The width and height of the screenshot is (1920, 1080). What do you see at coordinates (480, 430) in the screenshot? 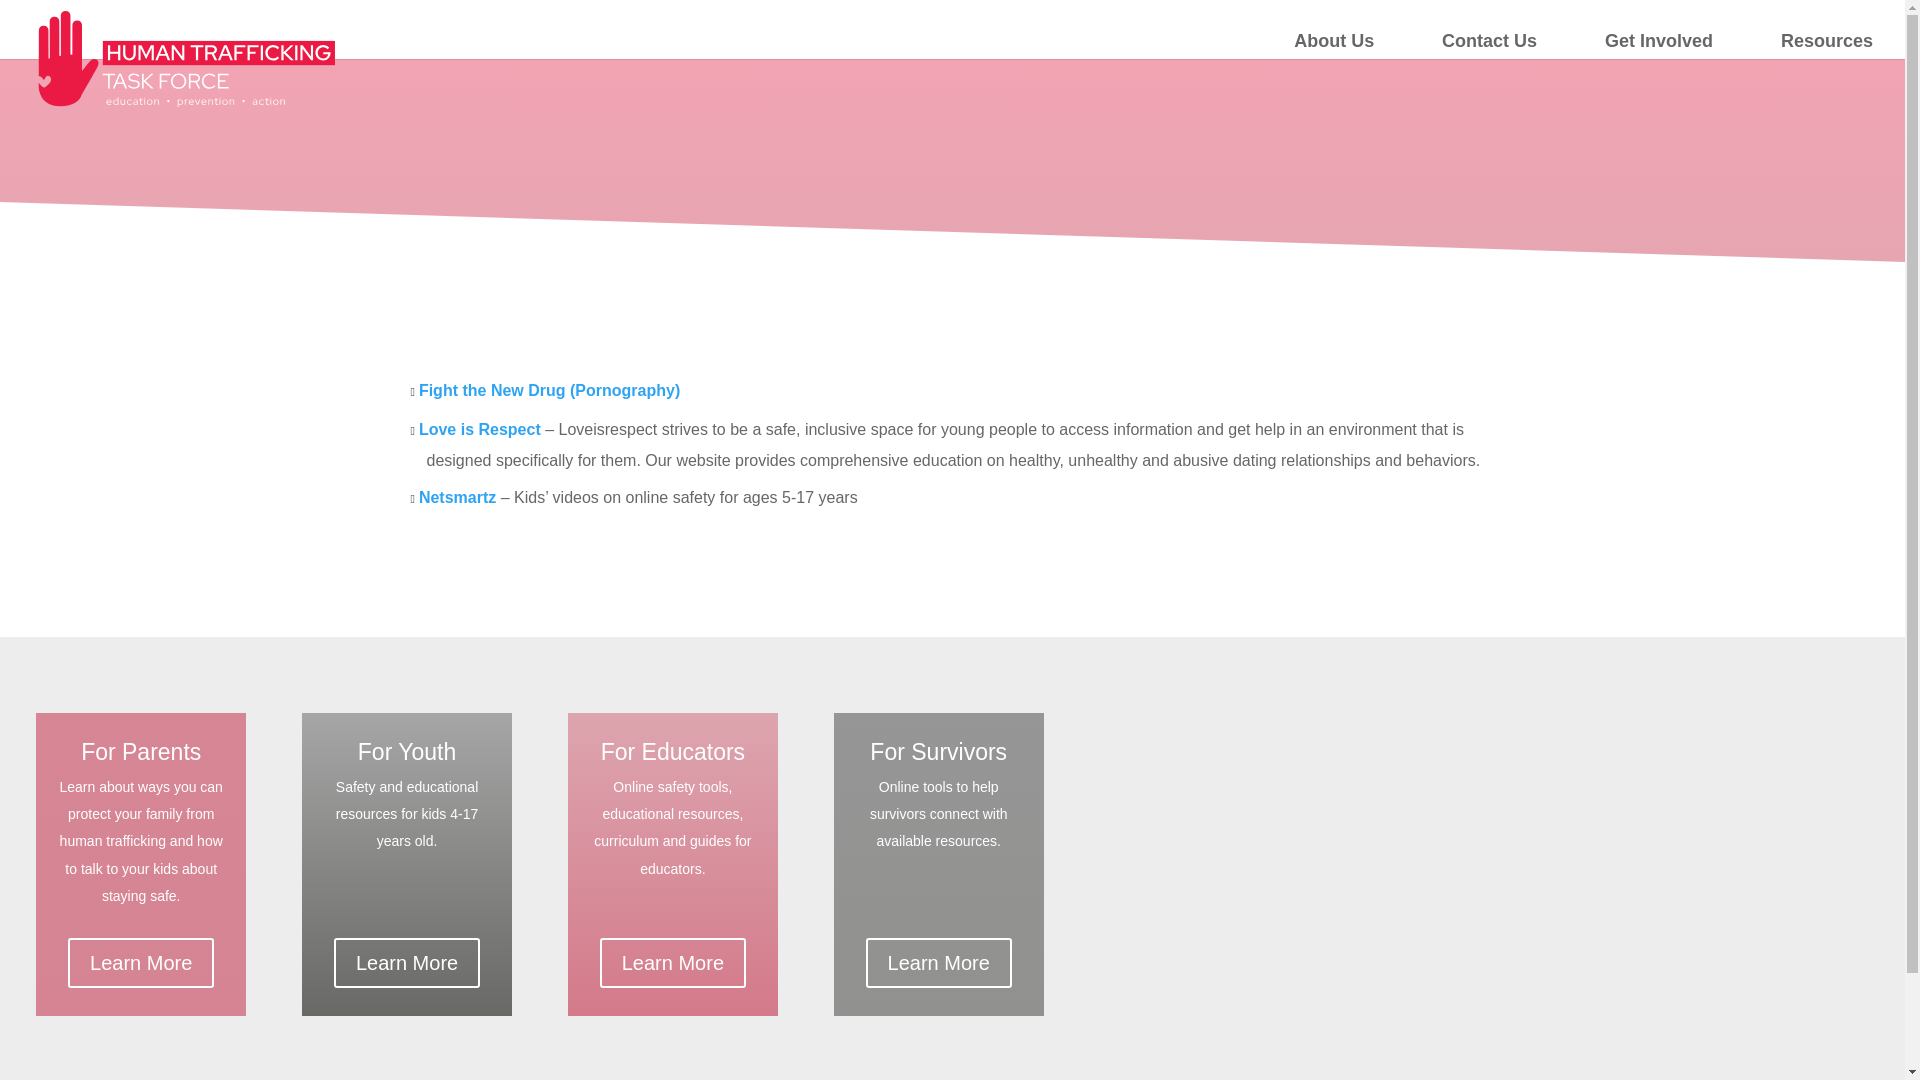
I see `Love is Respect` at bounding box center [480, 430].